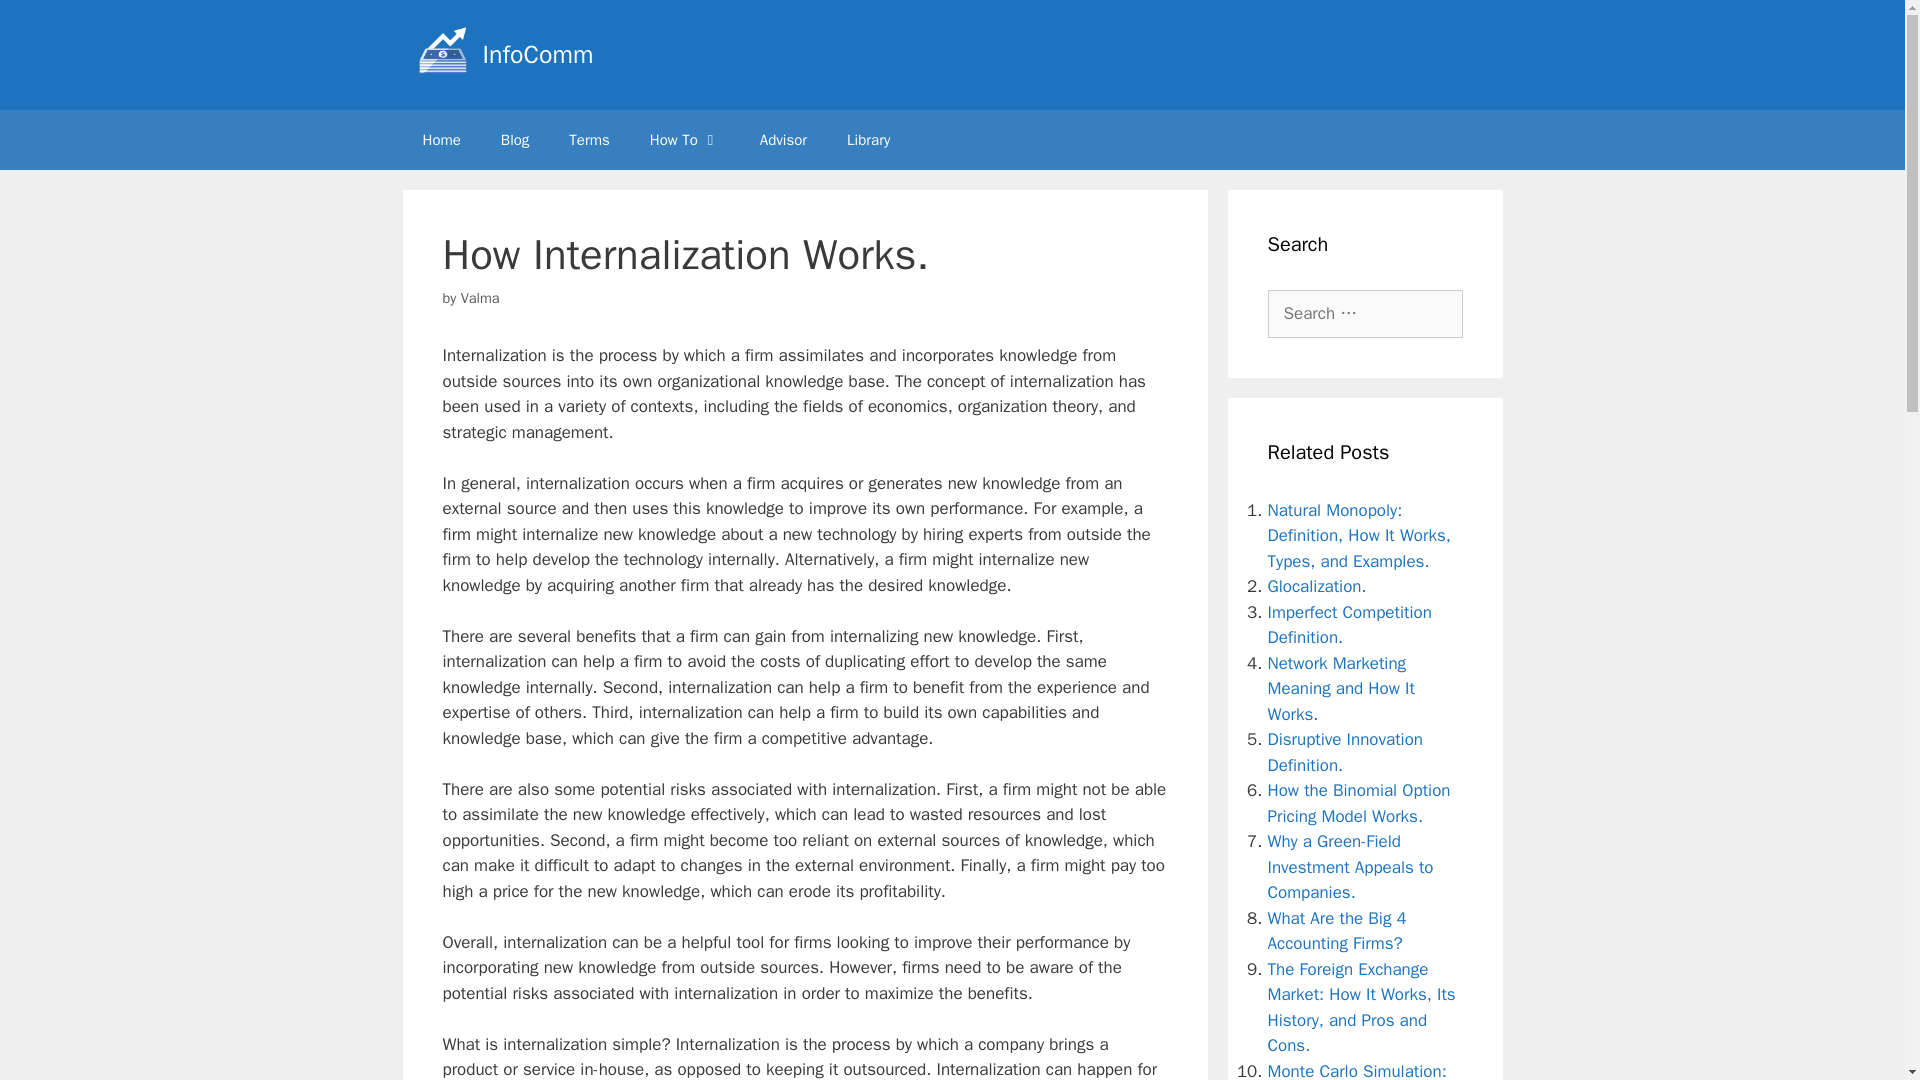 This screenshot has height=1080, width=1920. What do you see at coordinates (1359, 803) in the screenshot?
I see `How the Binomial Option Pricing Model Works.` at bounding box center [1359, 803].